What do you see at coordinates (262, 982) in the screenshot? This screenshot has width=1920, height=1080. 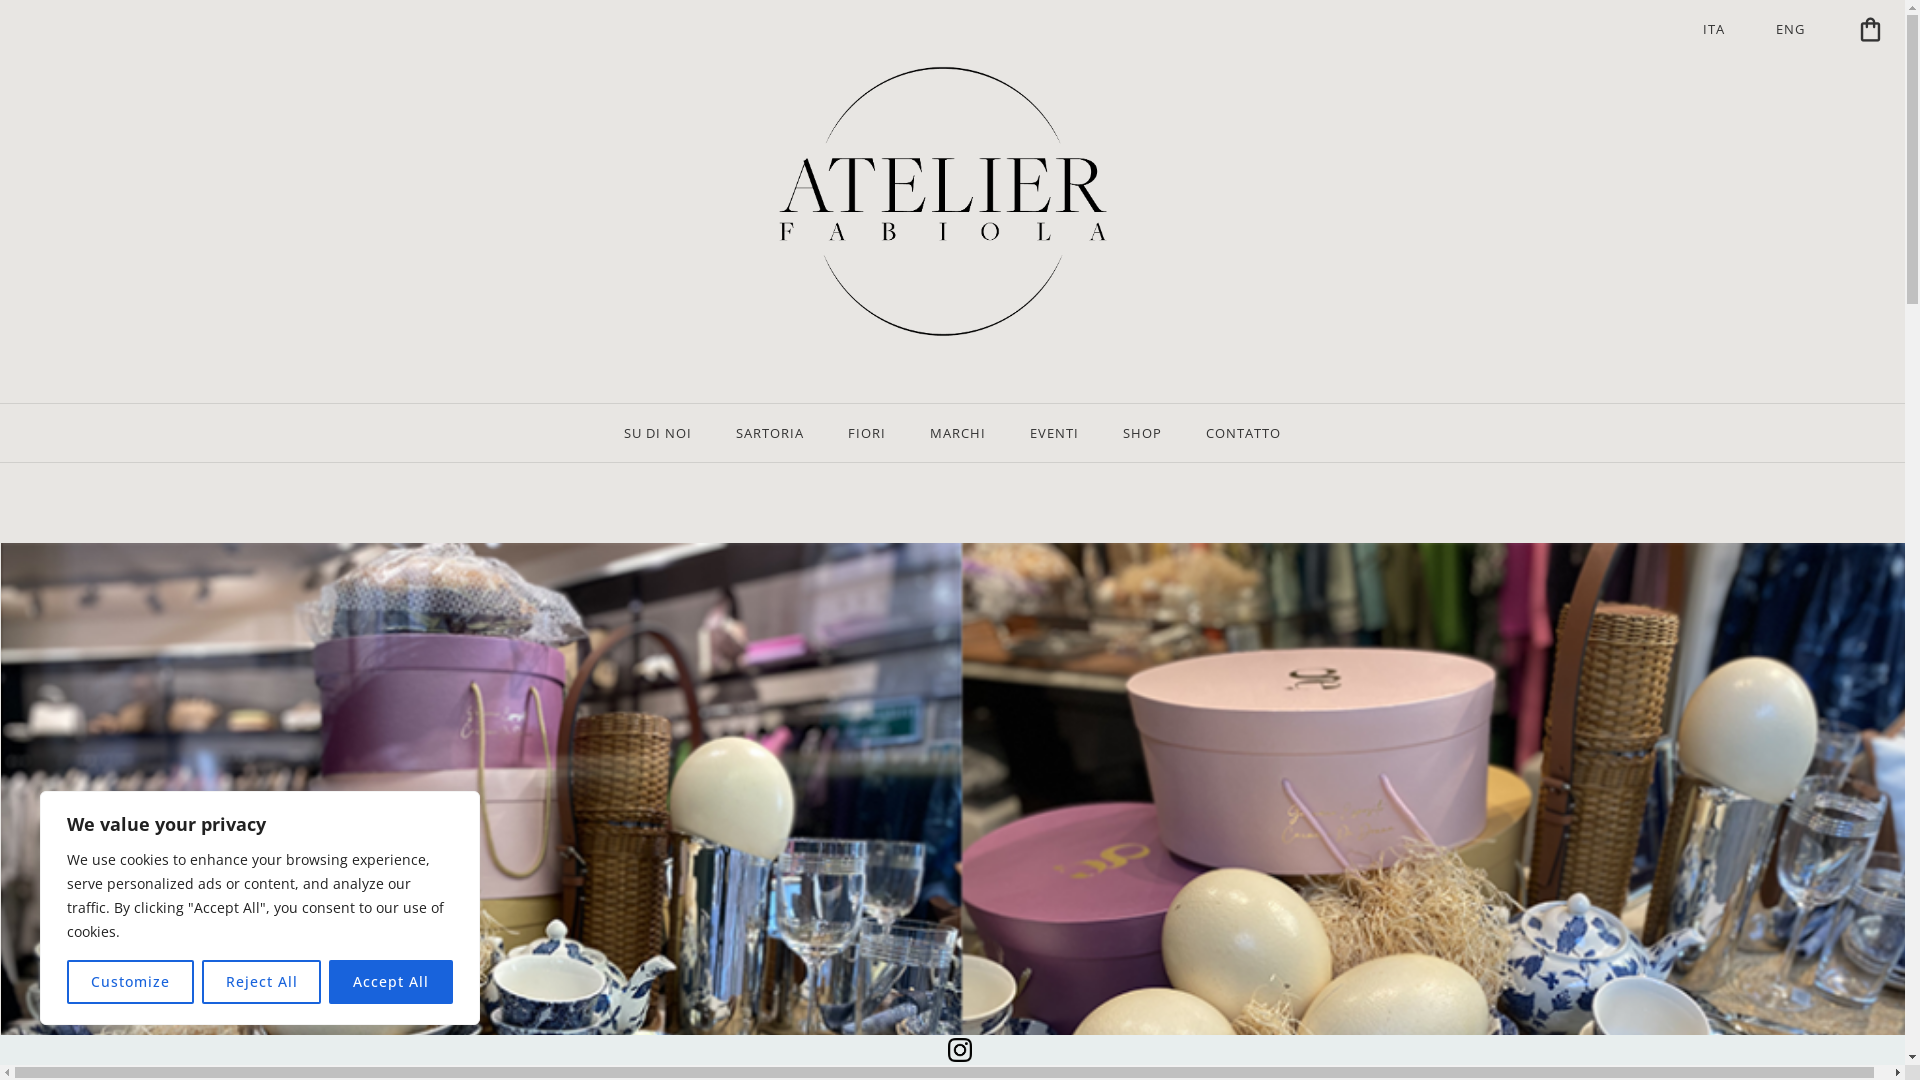 I see `Reject All` at bounding box center [262, 982].